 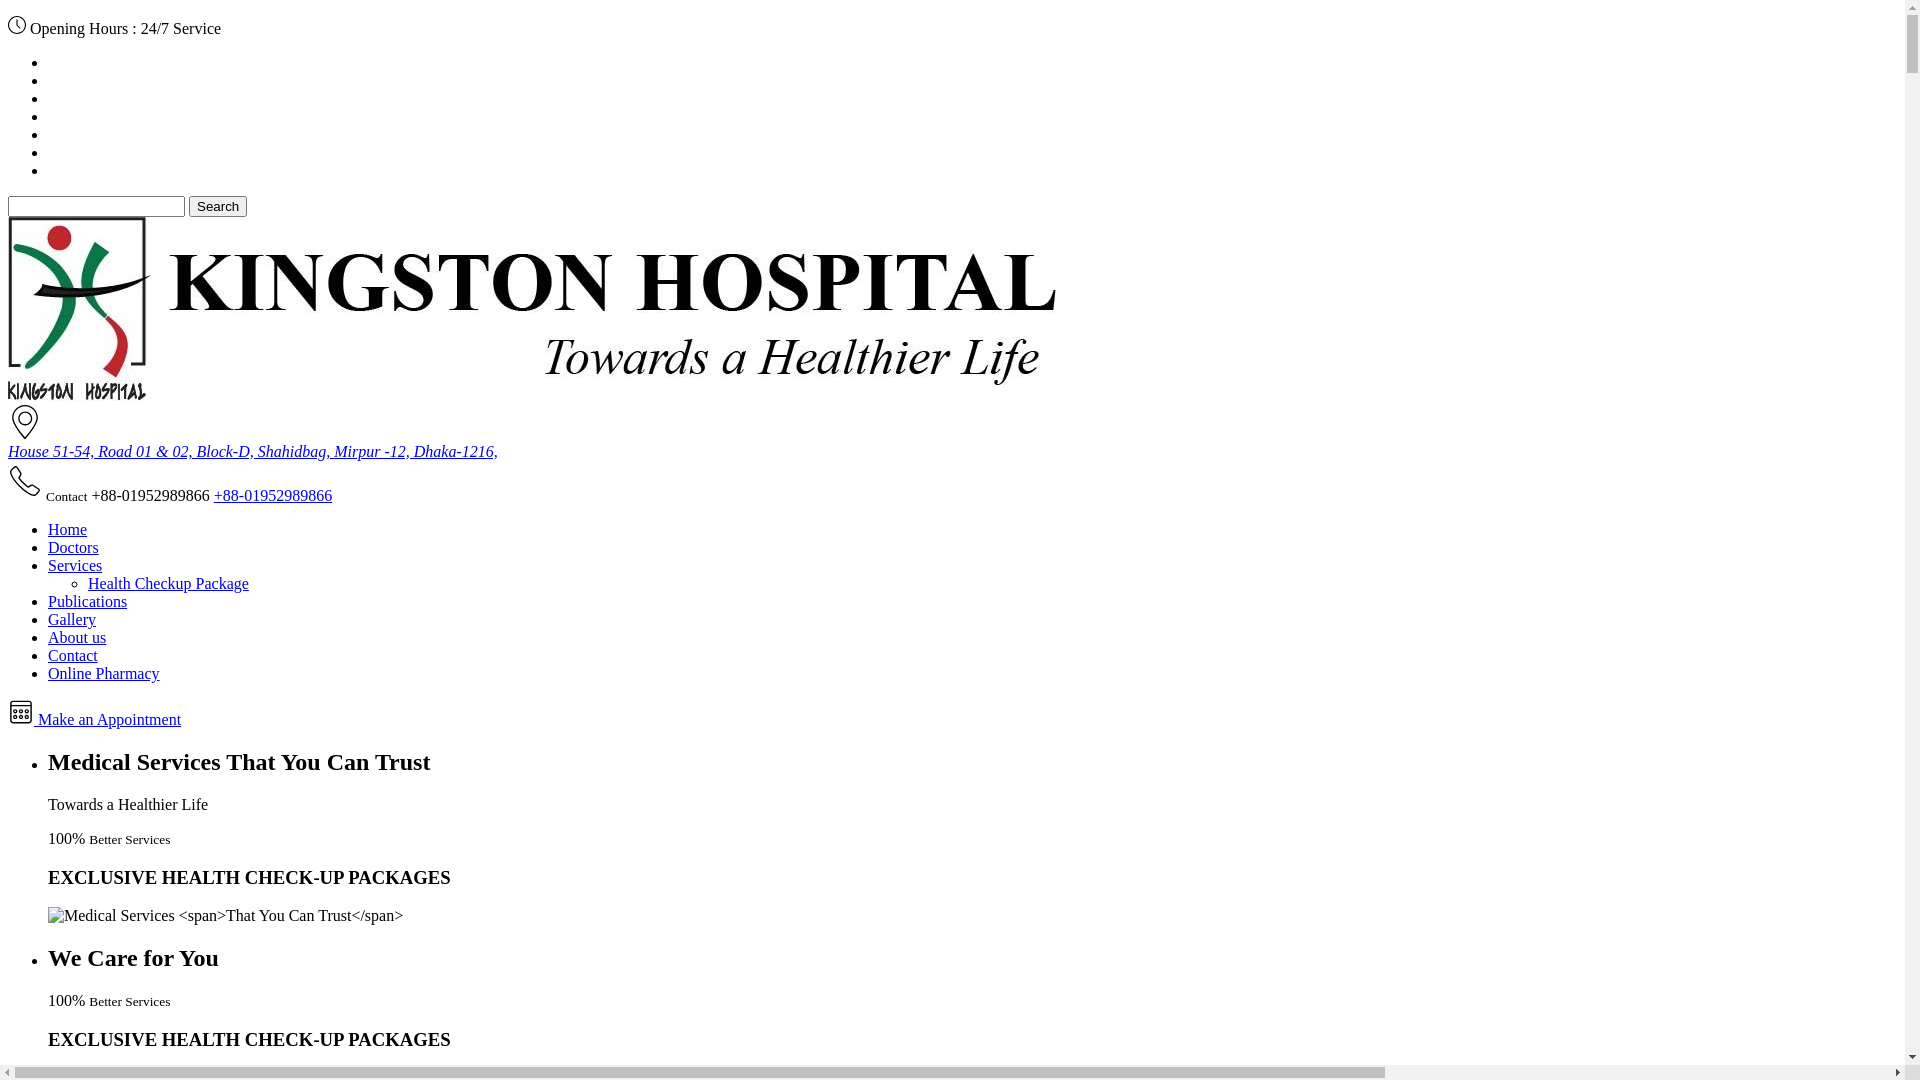 What do you see at coordinates (273, 496) in the screenshot?
I see `+88-01952989866` at bounding box center [273, 496].